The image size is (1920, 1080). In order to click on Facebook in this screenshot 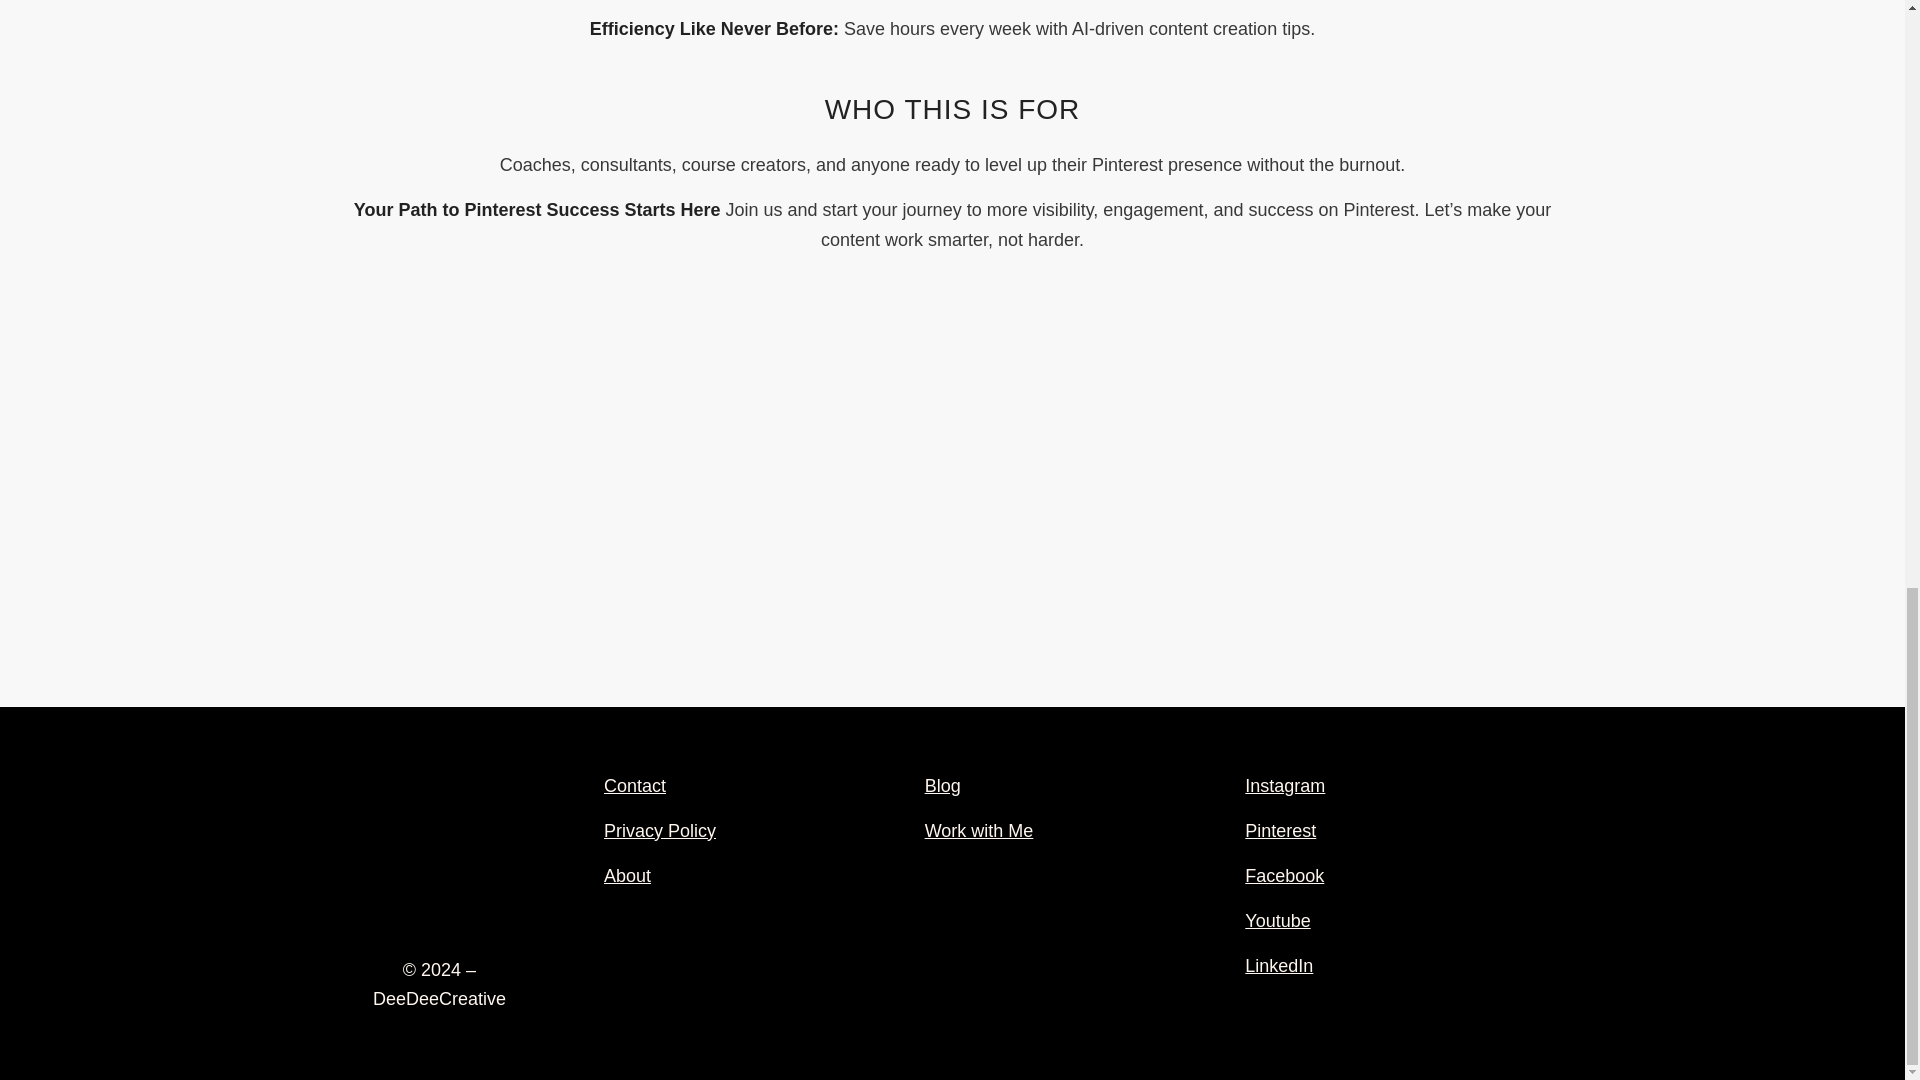, I will do `click(1284, 876)`.